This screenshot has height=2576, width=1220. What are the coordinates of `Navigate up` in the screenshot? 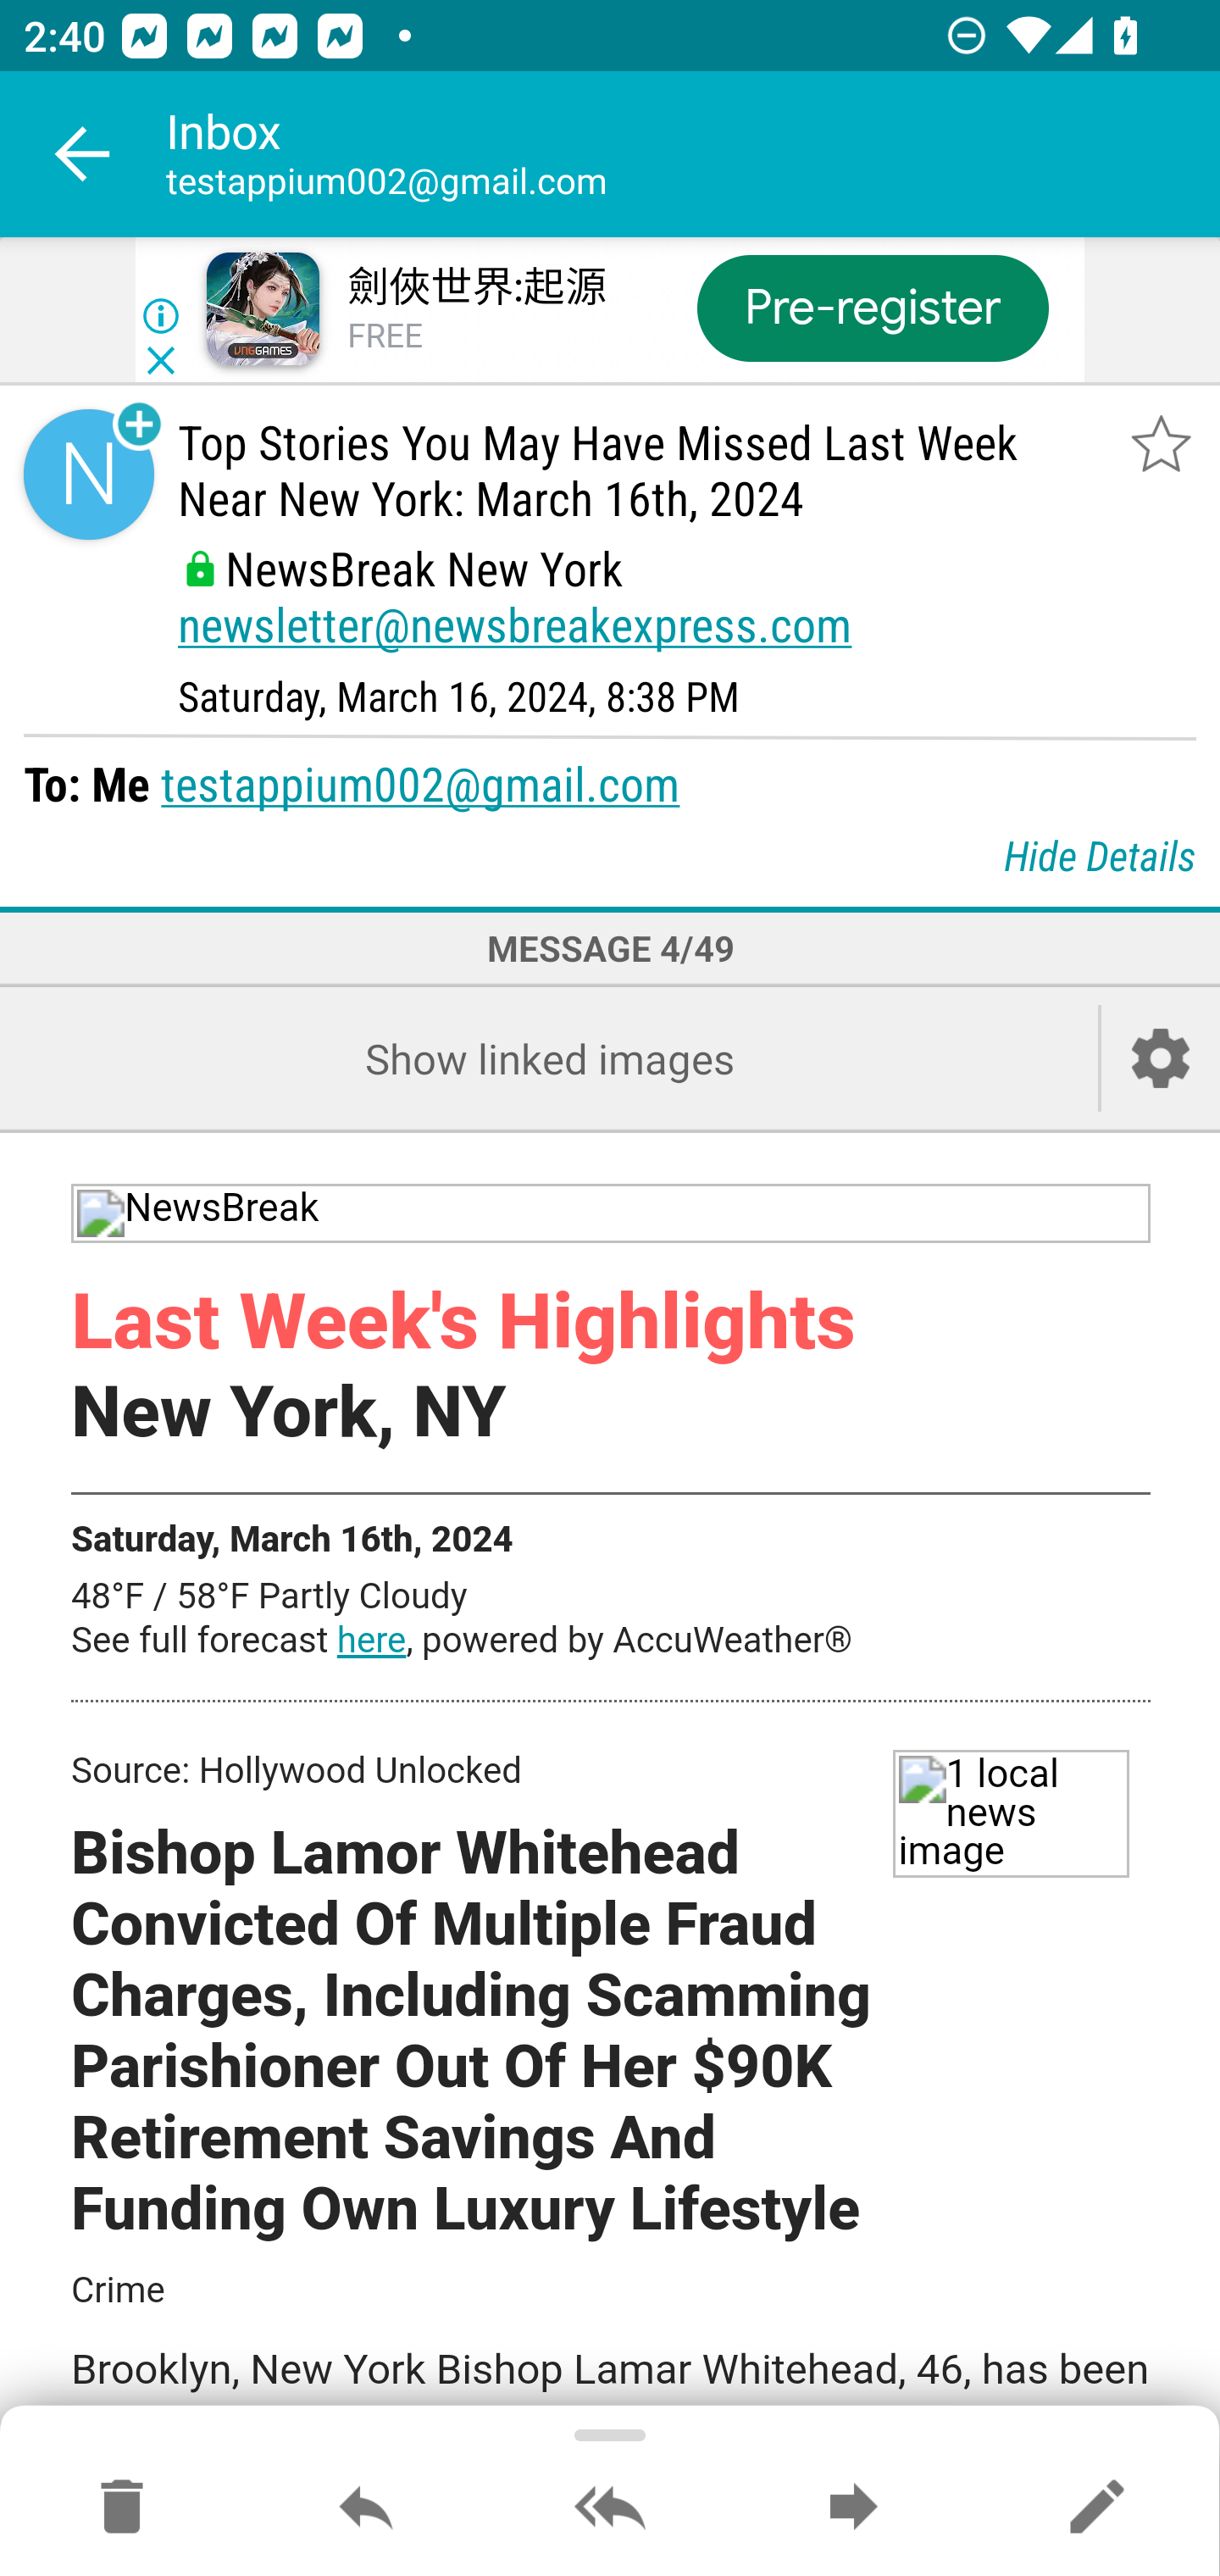 It's located at (83, 154).